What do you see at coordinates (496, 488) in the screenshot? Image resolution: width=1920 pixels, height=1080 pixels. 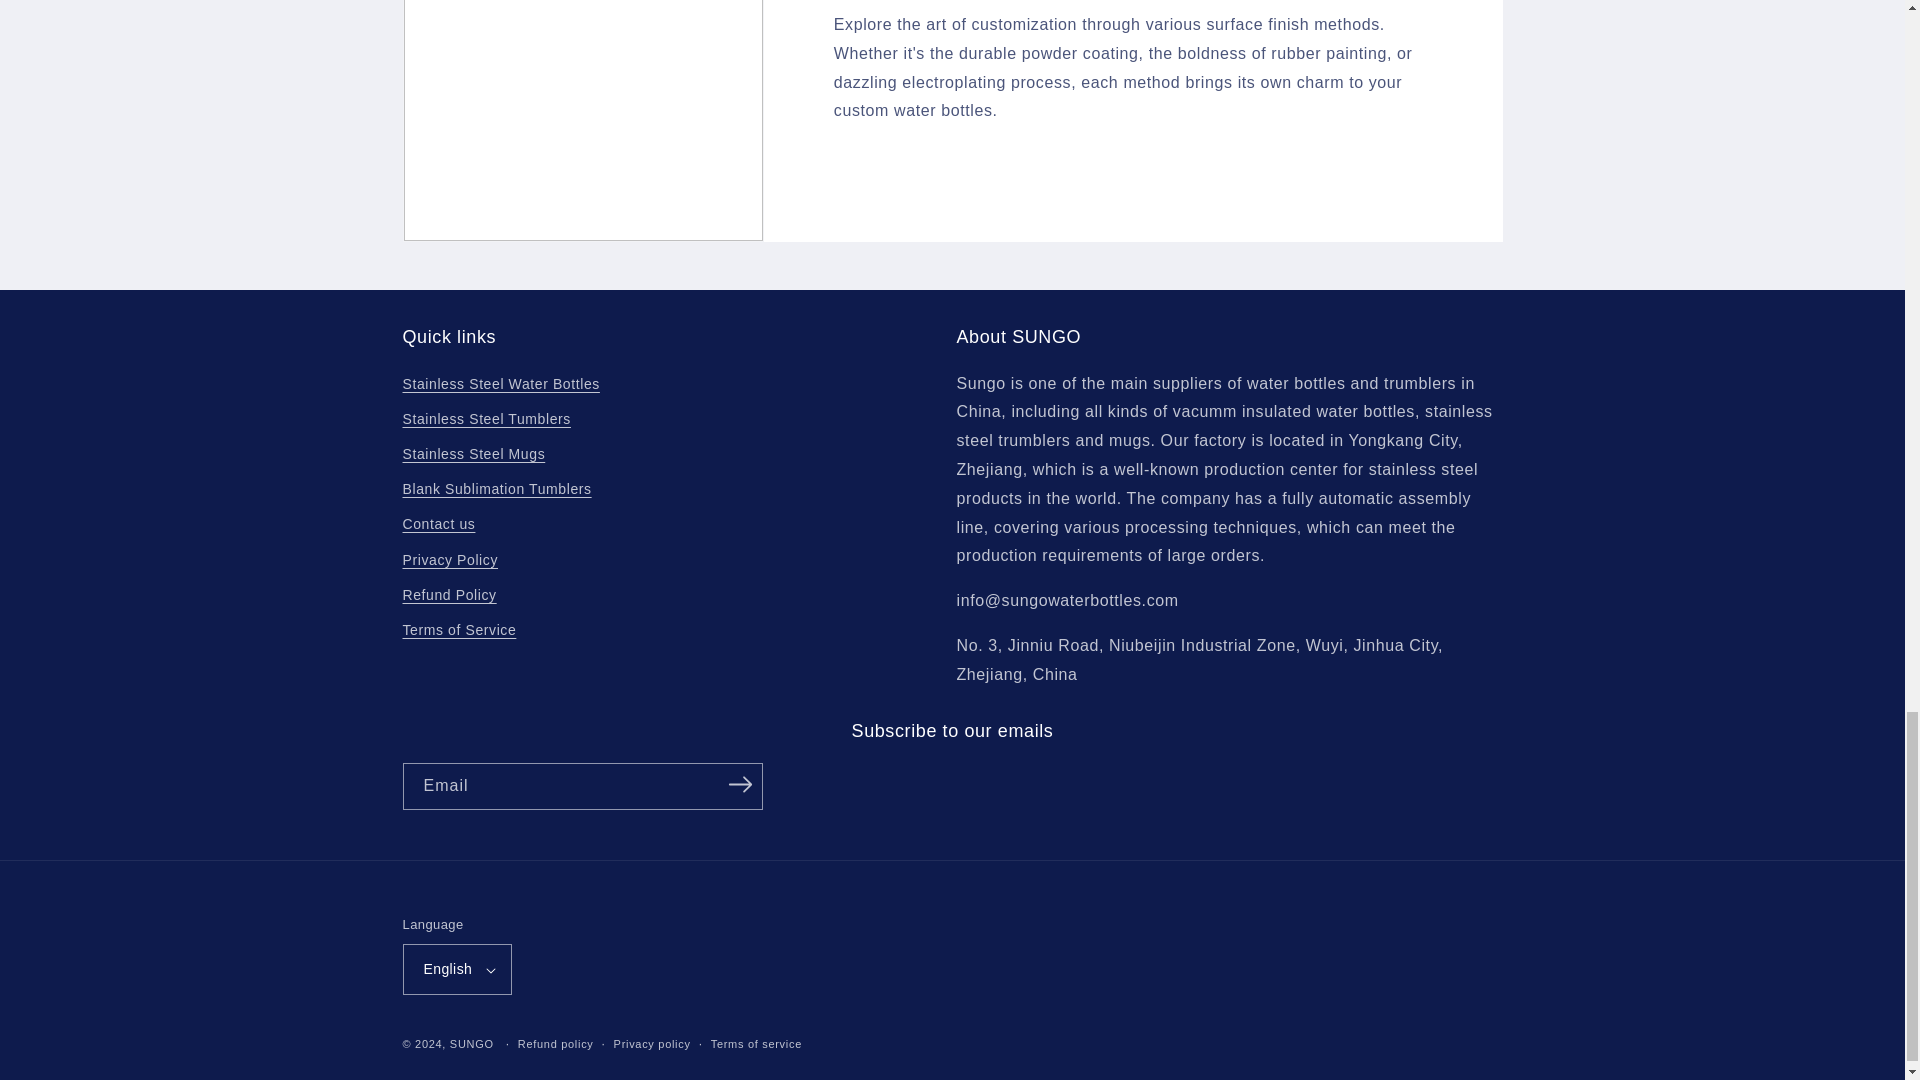 I see `Blank Sublimation Tumblers` at bounding box center [496, 488].